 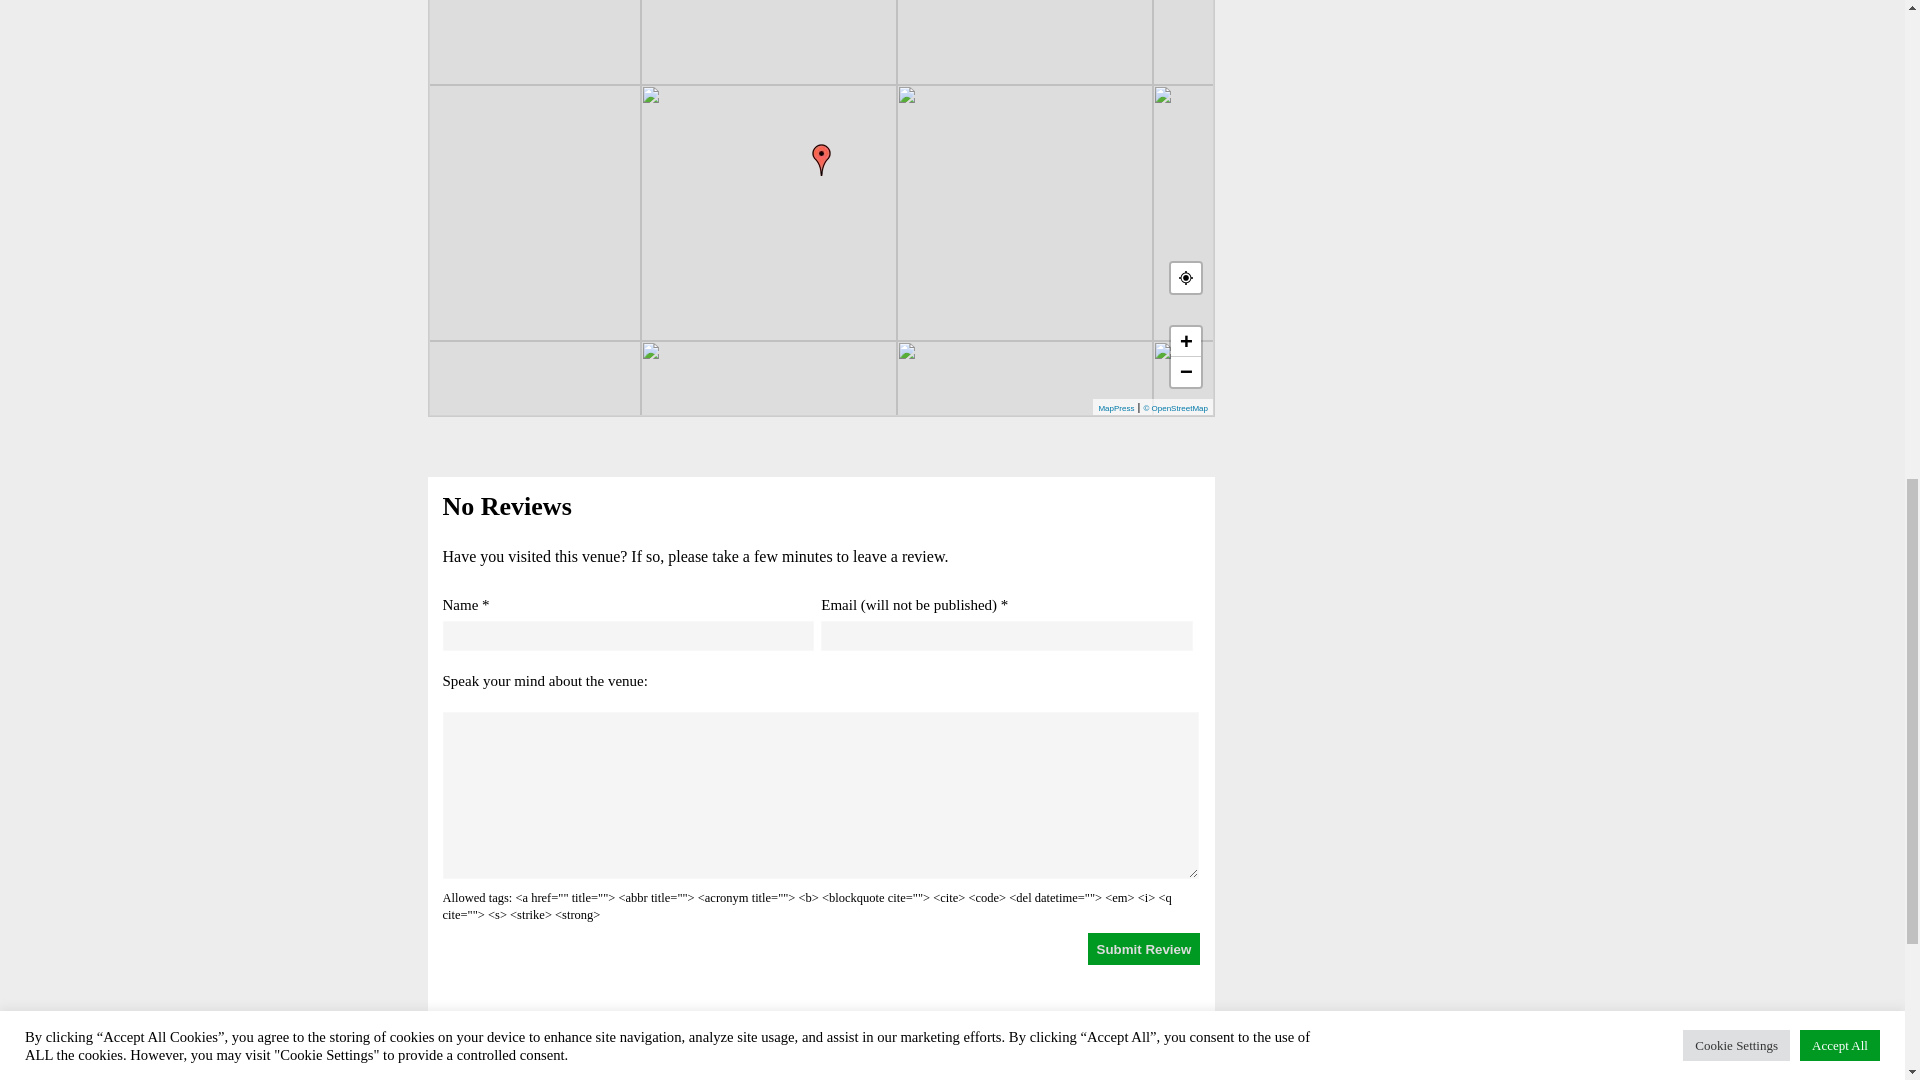 What do you see at coordinates (1144, 949) in the screenshot?
I see `Submit Review` at bounding box center [1144, 949].